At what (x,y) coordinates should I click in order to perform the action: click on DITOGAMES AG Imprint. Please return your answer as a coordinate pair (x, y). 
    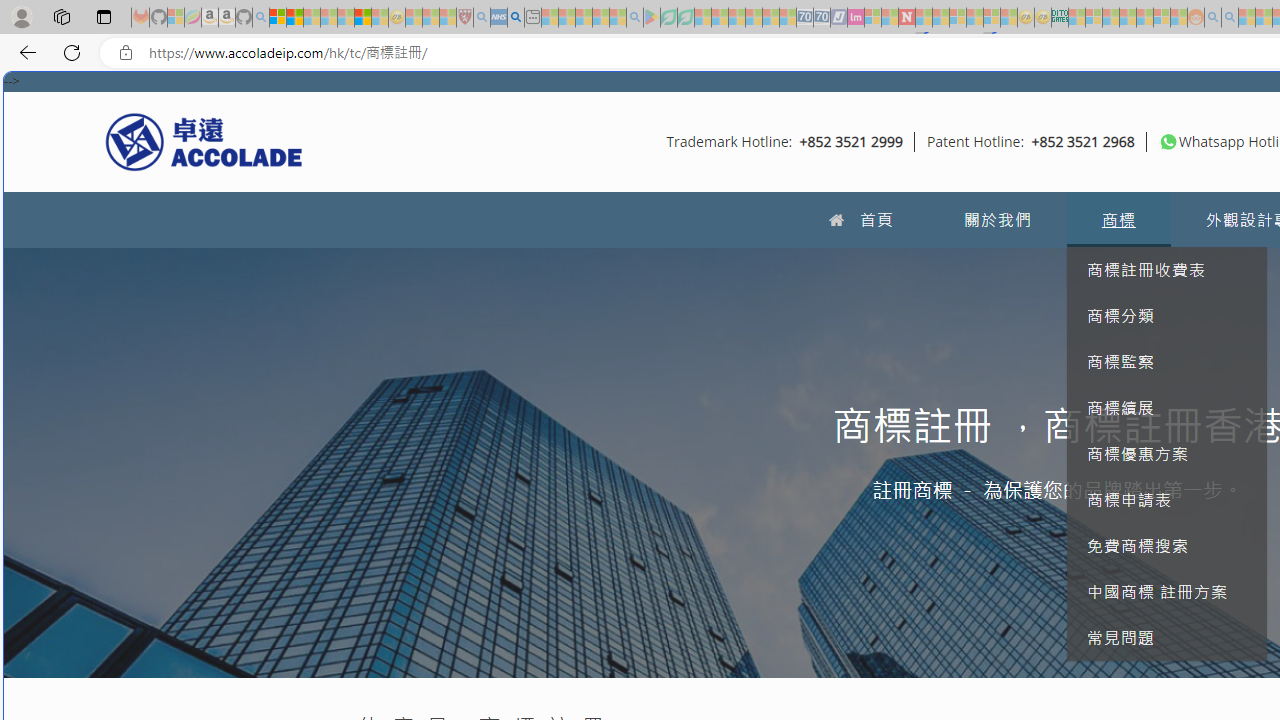
    Looking at the image, I should click on (1060, 18).